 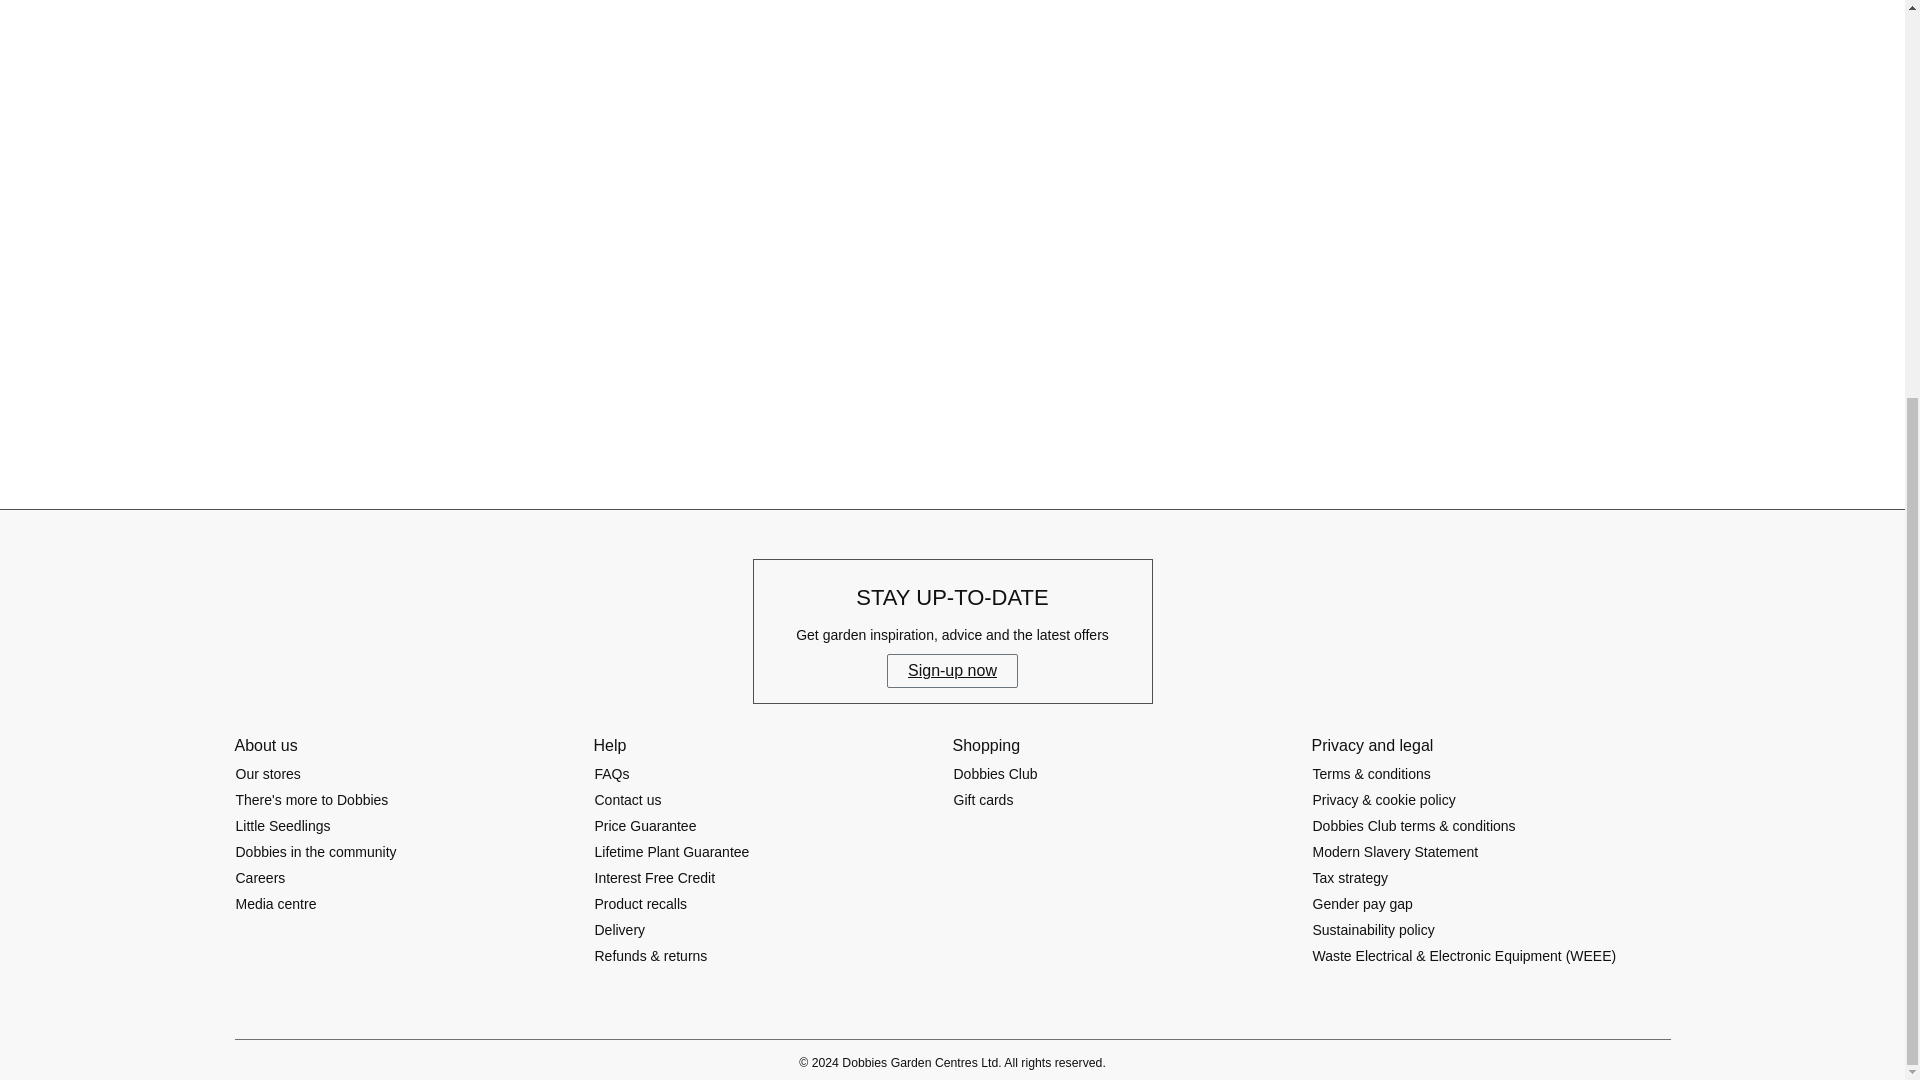 I want to click on Interest Free Credit, so click(x=654, y=878).